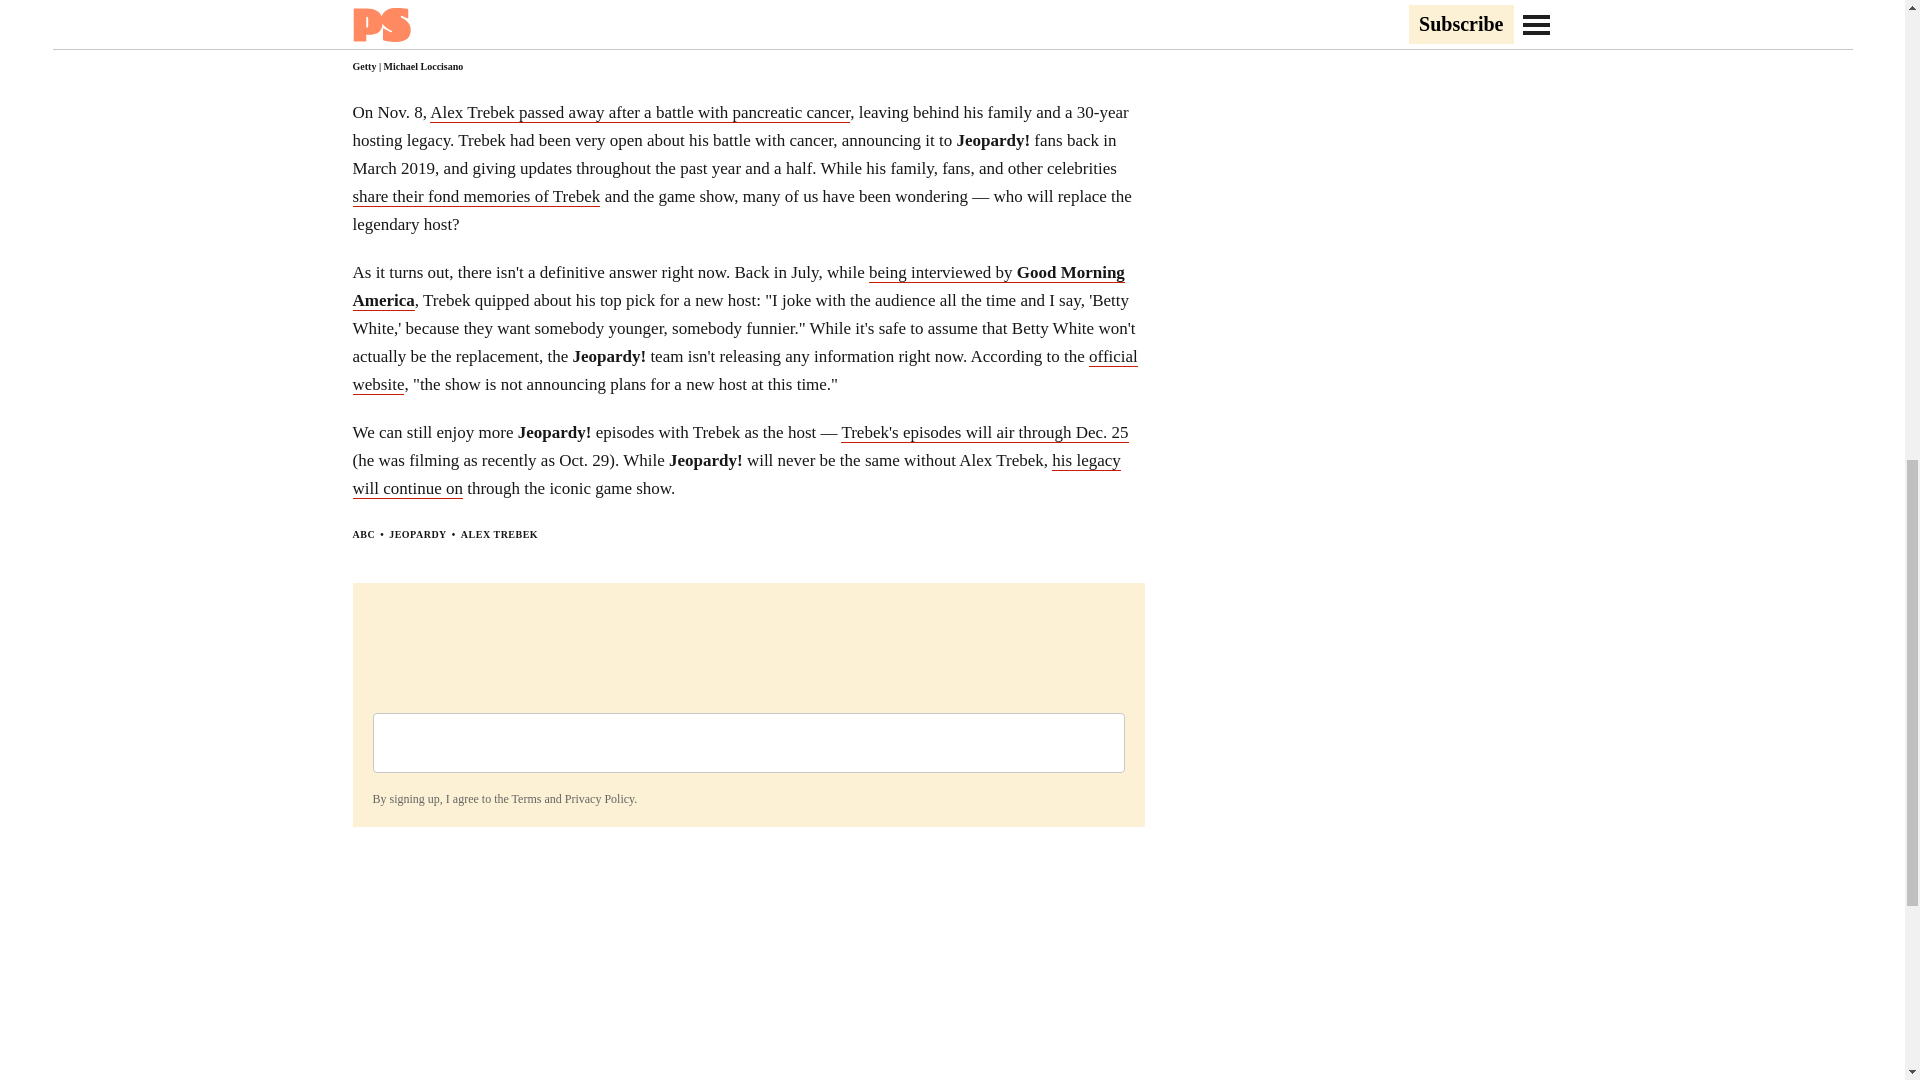 Image resolution: width=1920 pixels, height=1080 pixels. I want to click on being interviewed by Good Morning America, so click(737, 287).